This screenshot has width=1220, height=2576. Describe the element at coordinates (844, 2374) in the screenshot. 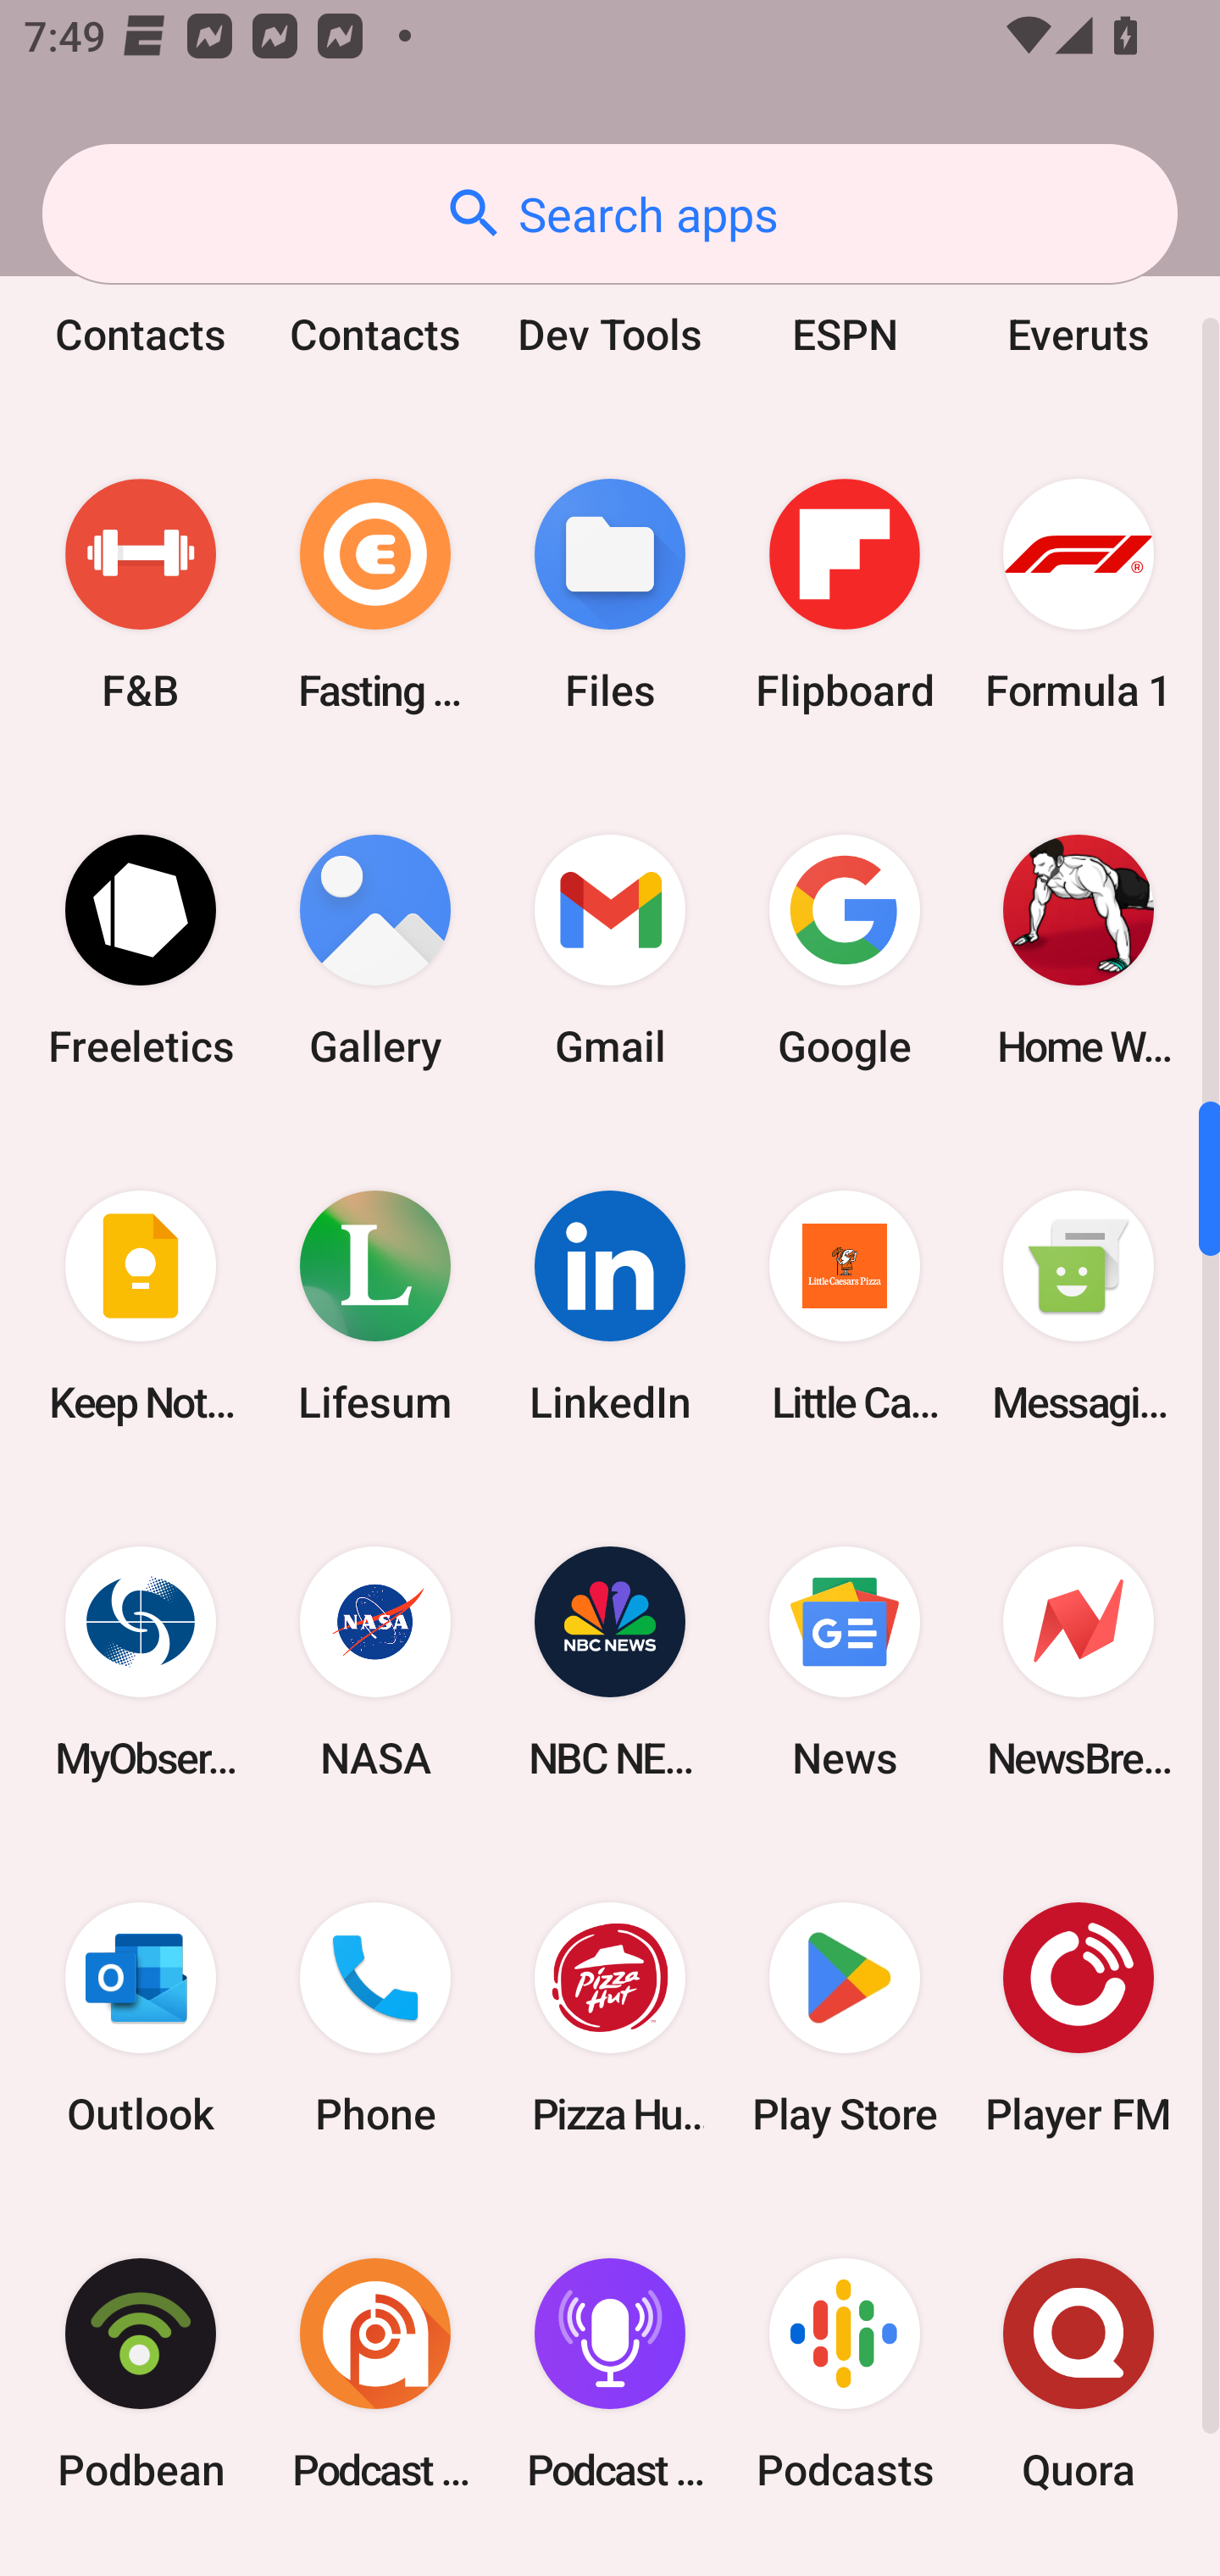

I see `Podcasts` at that location.